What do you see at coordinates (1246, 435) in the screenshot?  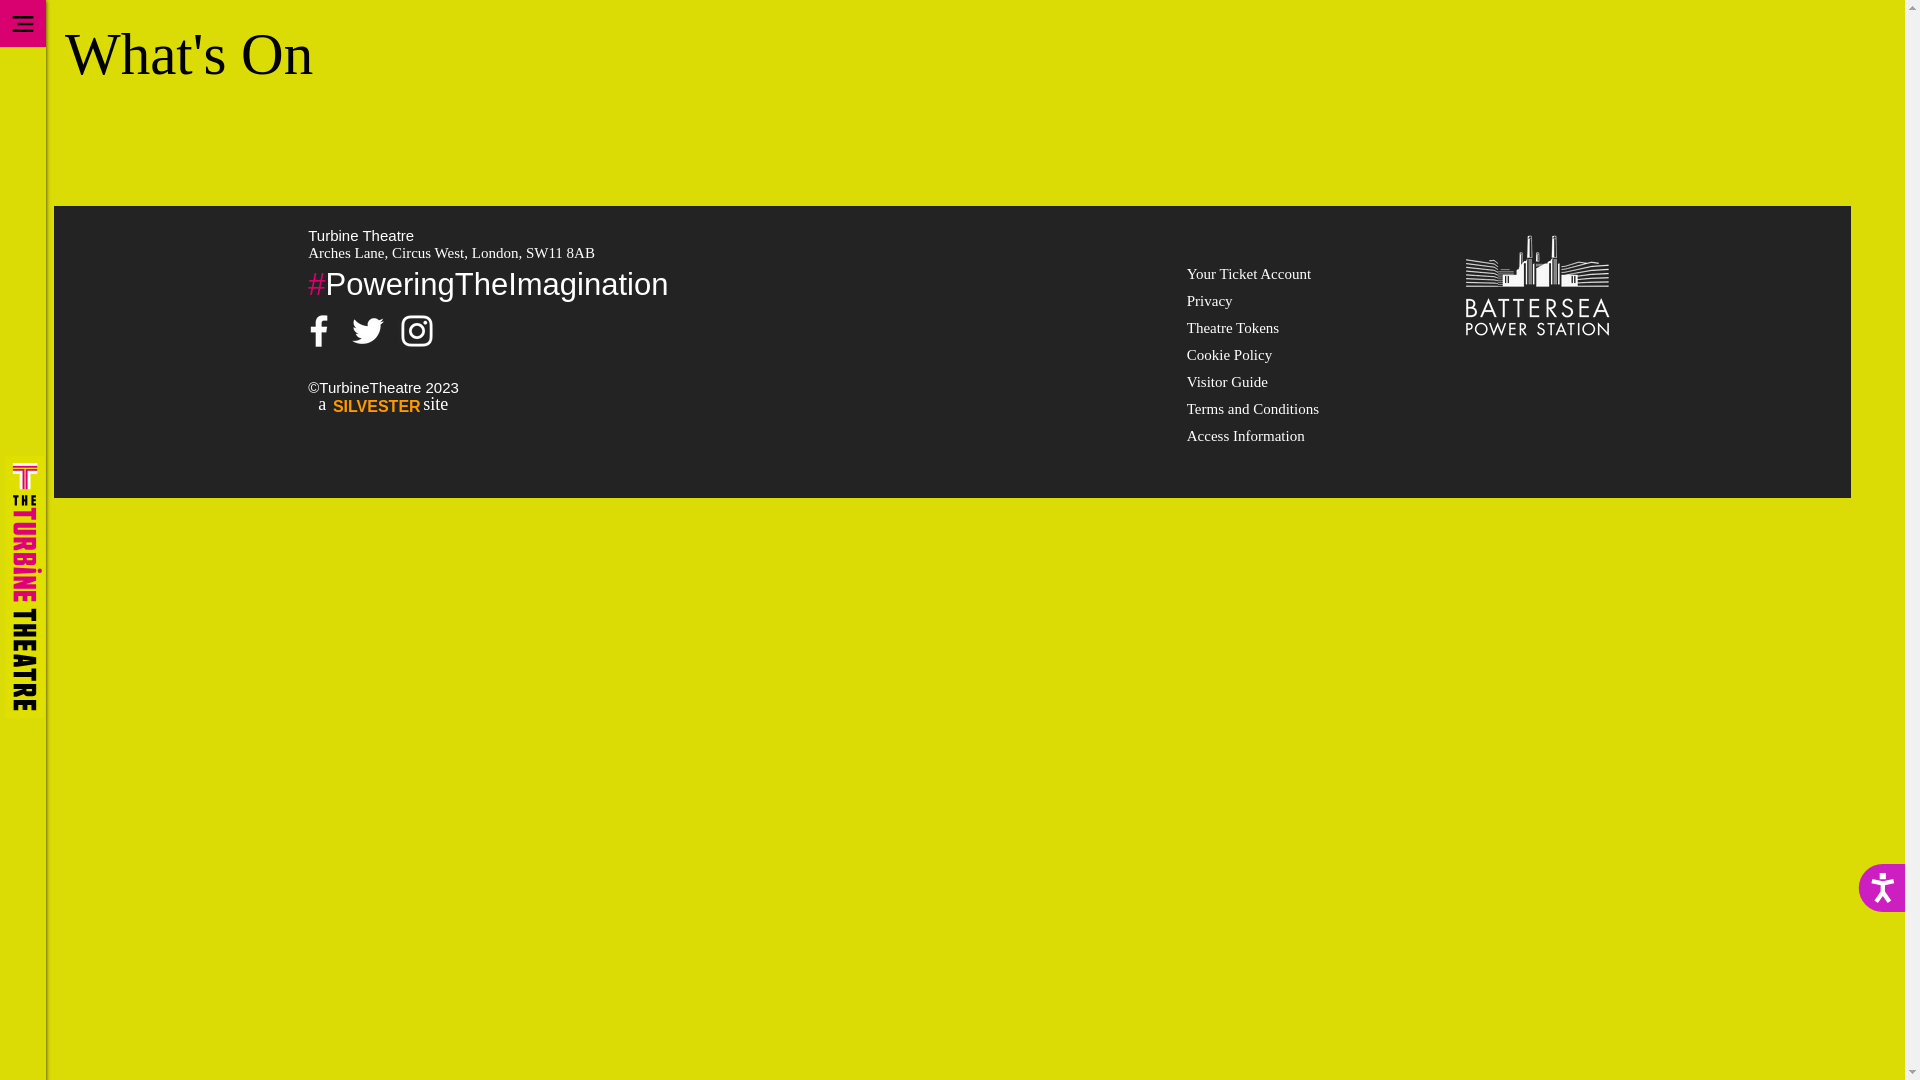 I see `Access Information` at bounding box center [1246, 435].